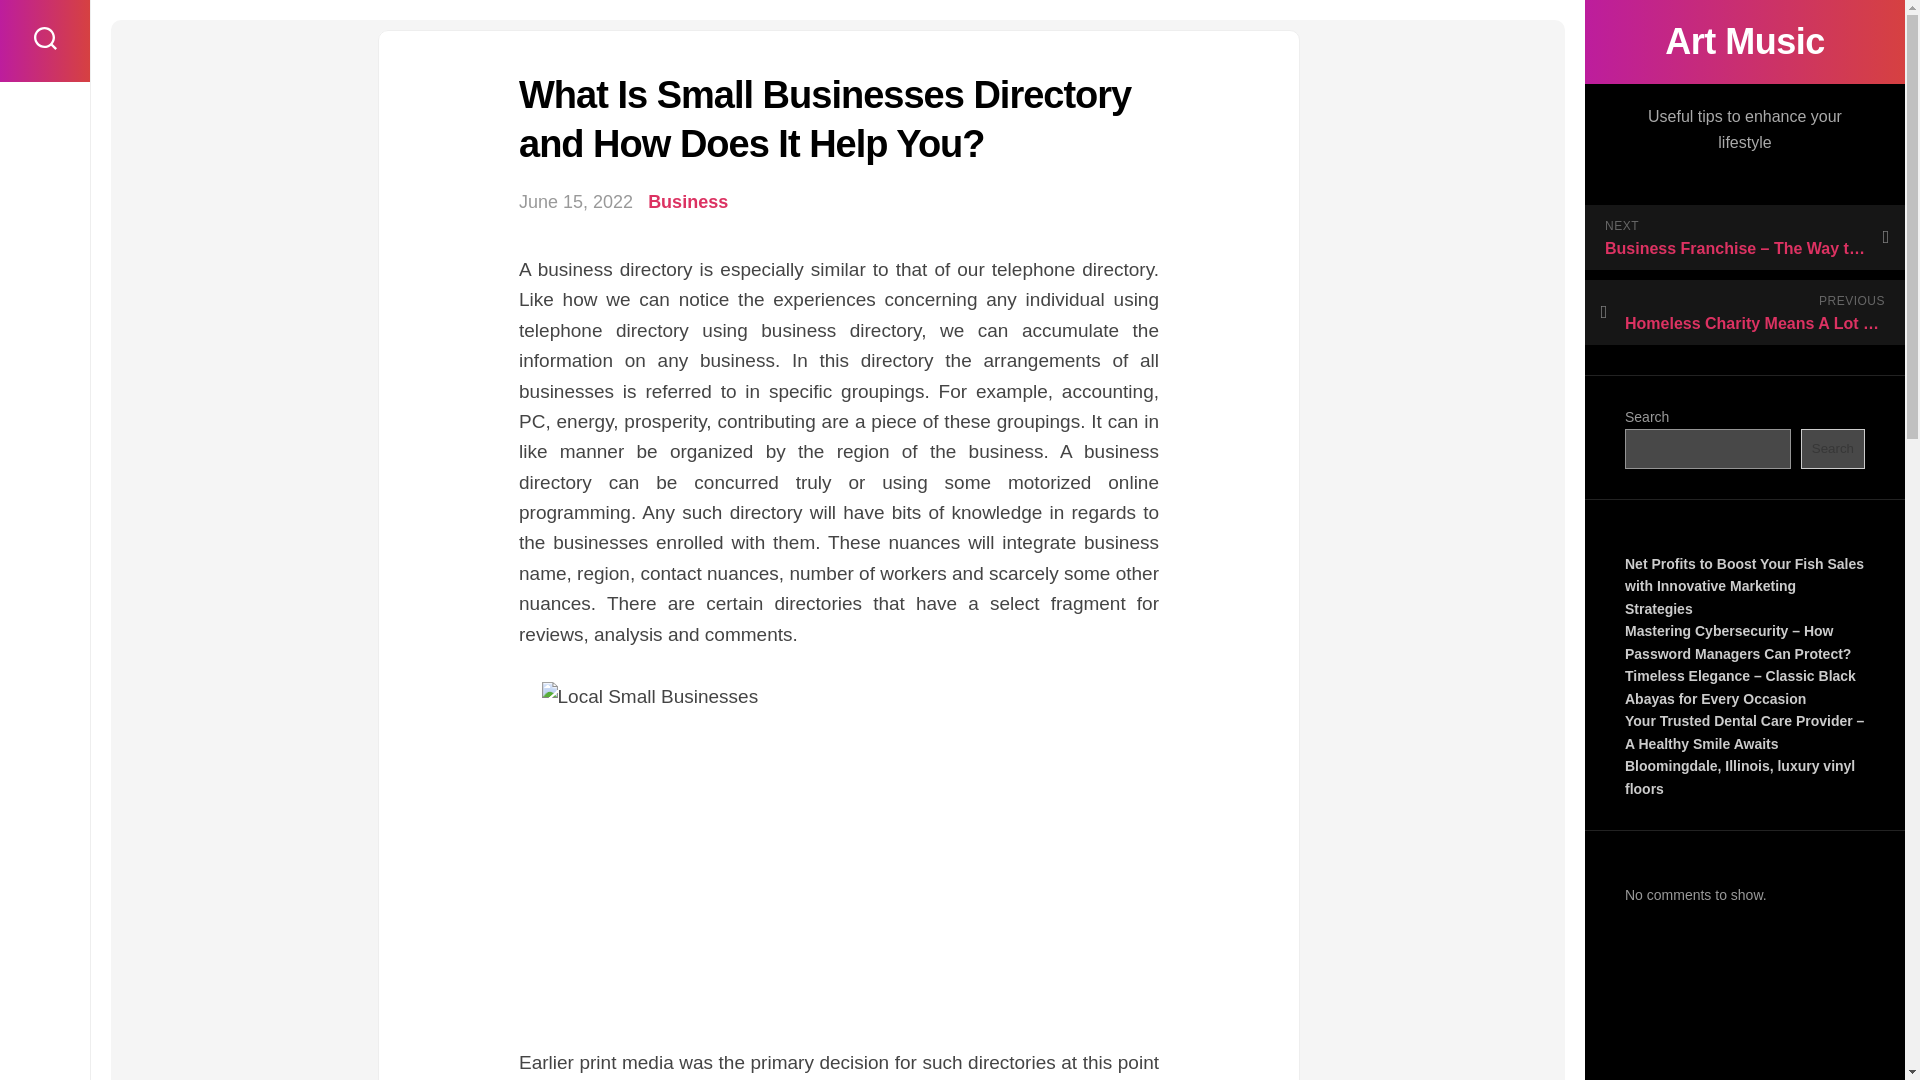 This screenshot has height=1080, width=1920. Describe the element at coordinates (1739, 778) in the screenshot. I see `Bloomingdale, Illinois, luxury vinyl floors` at that location.